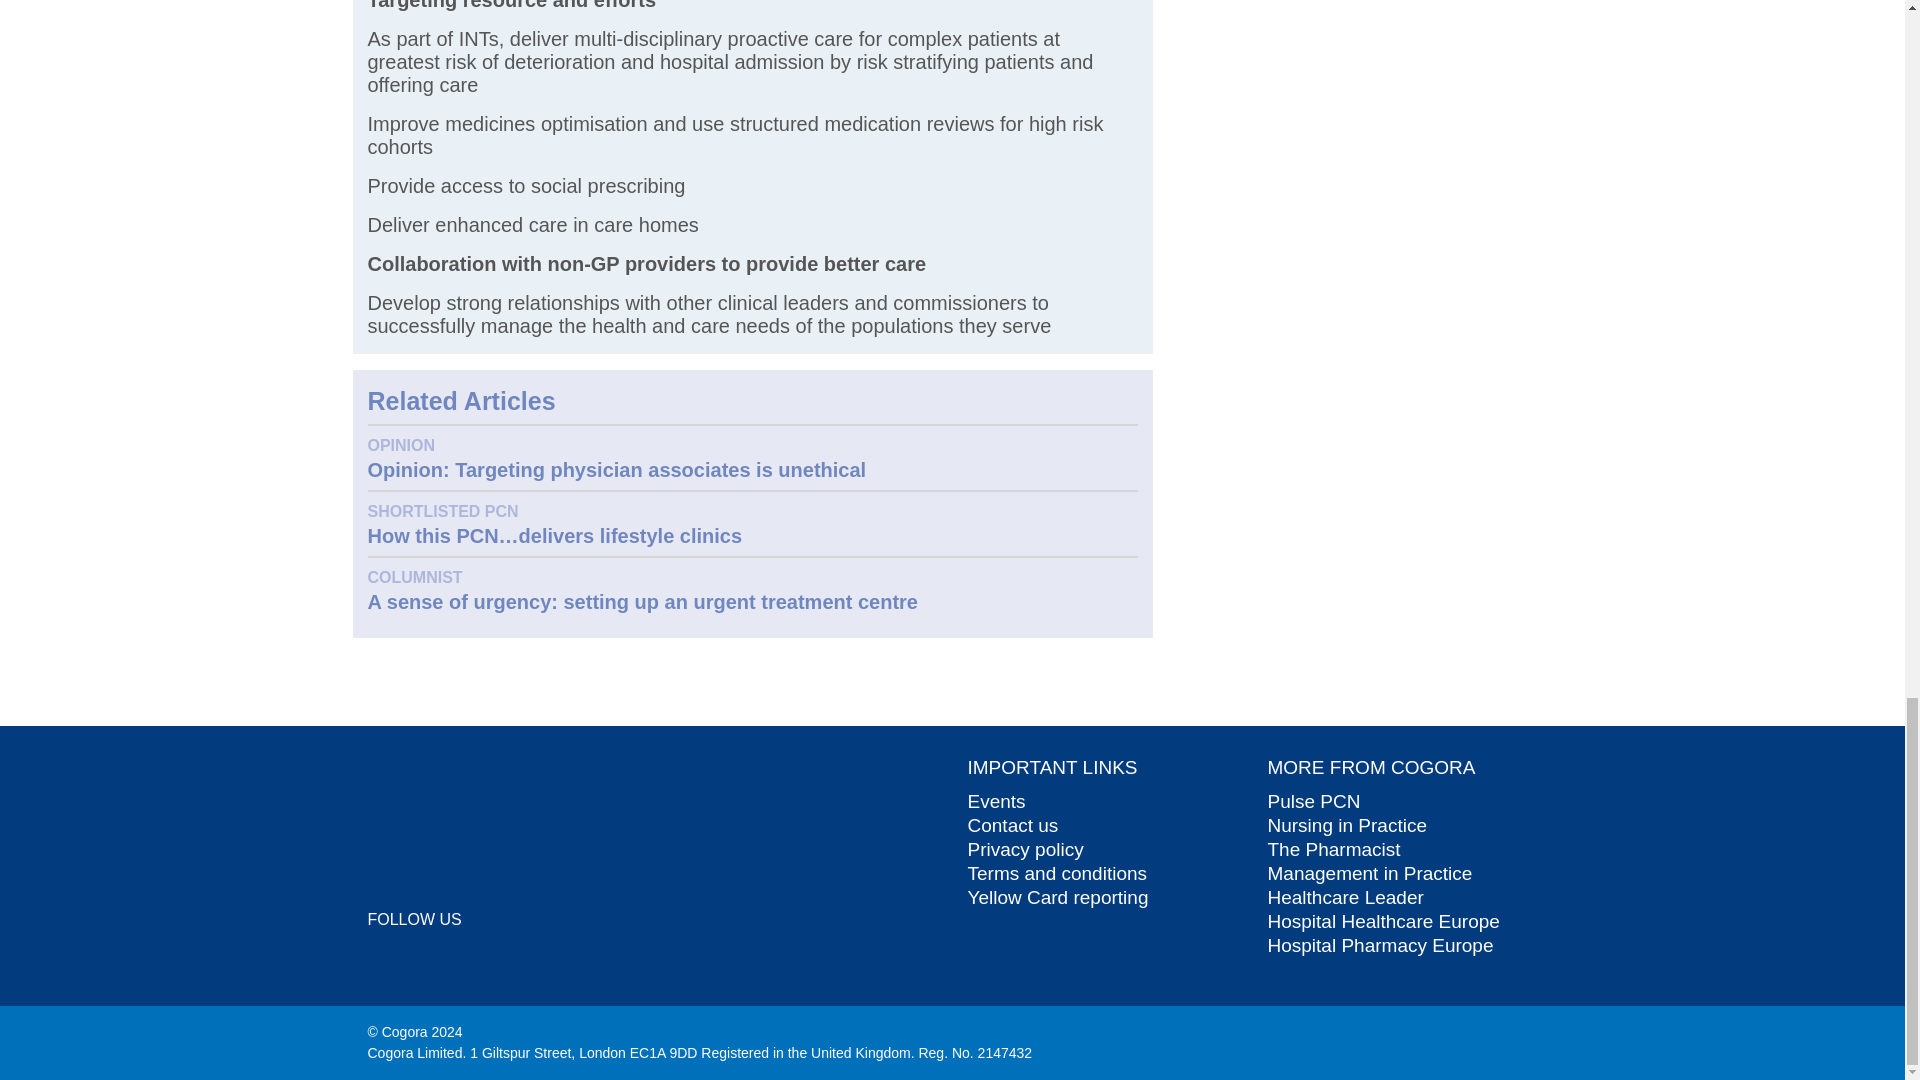 Image resolution: width=1920 pixels, height=1080 pixels. What do you see at coordinates (1026, 849) in the screenshot?
I see `Privacy policy` at bounding box center [1026, 849].